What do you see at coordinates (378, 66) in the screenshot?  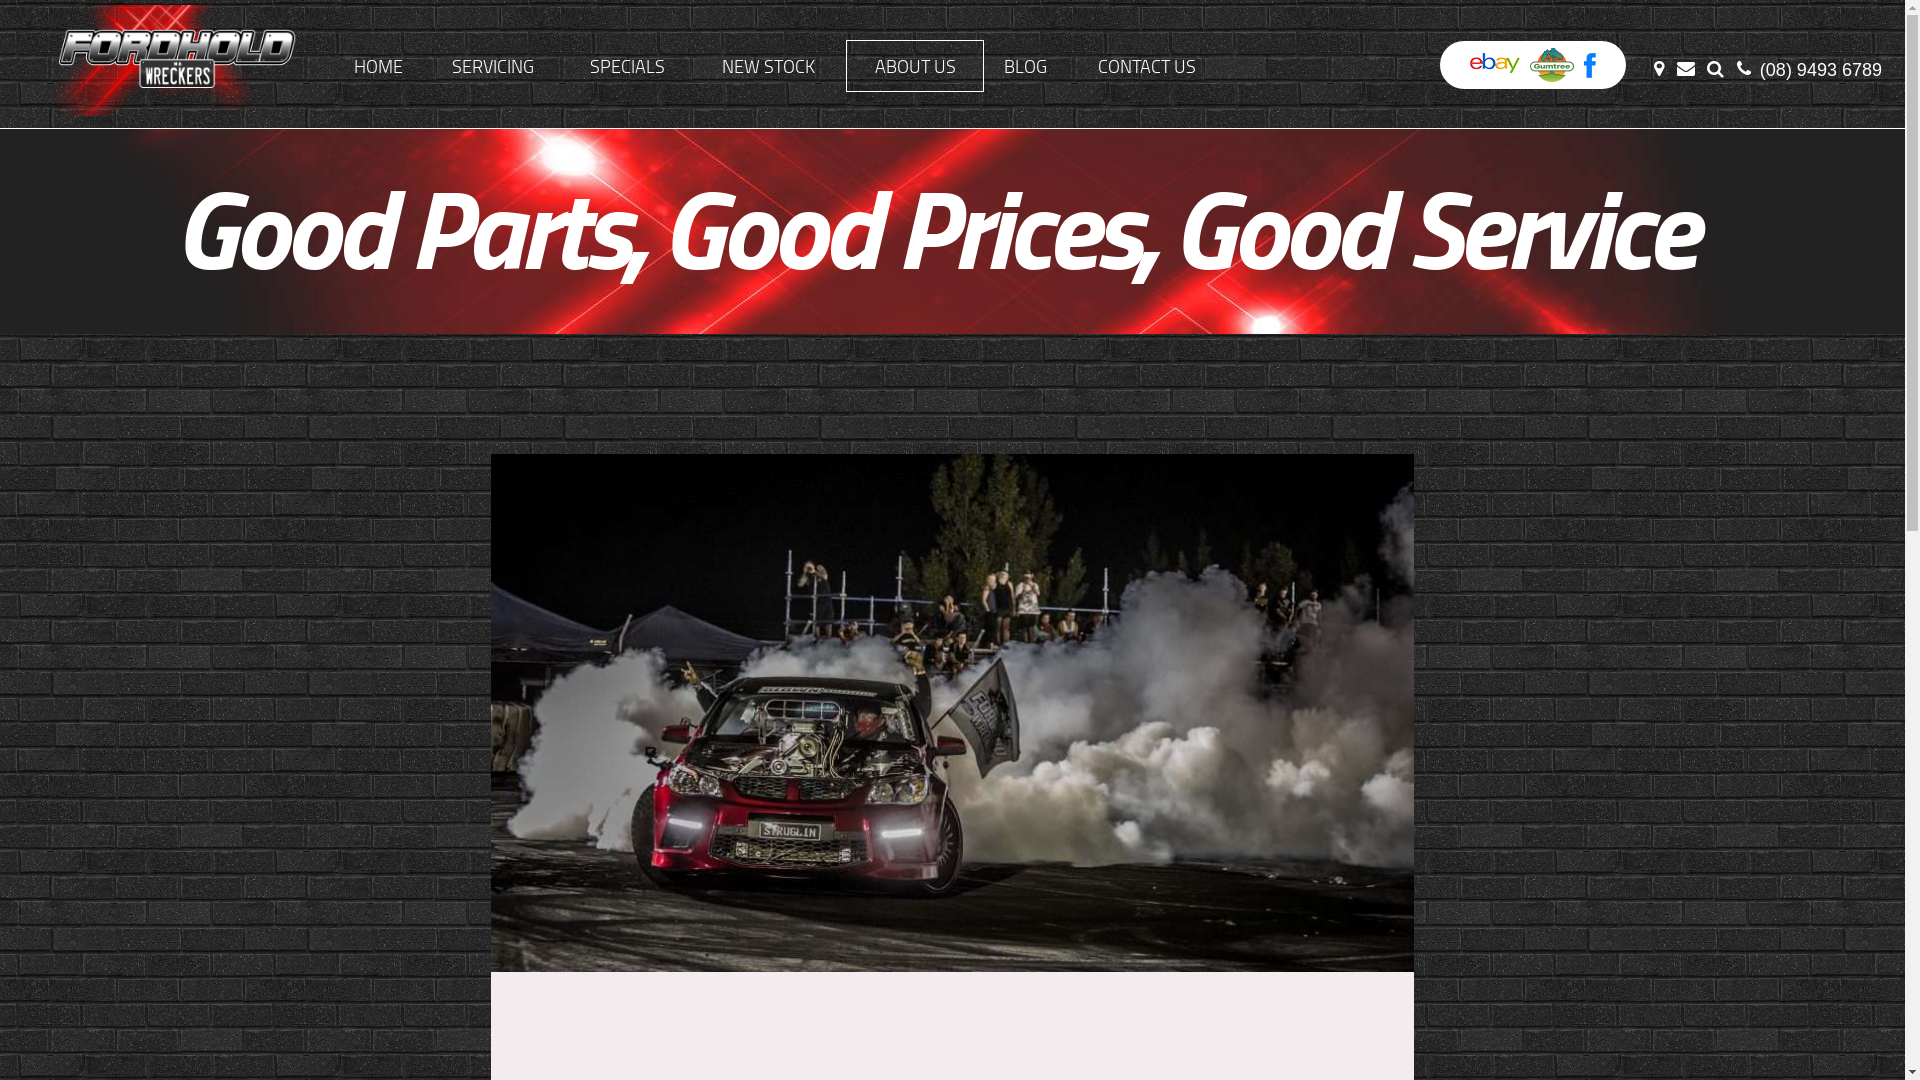 I see `HOME` at bounding box center [378, 66].